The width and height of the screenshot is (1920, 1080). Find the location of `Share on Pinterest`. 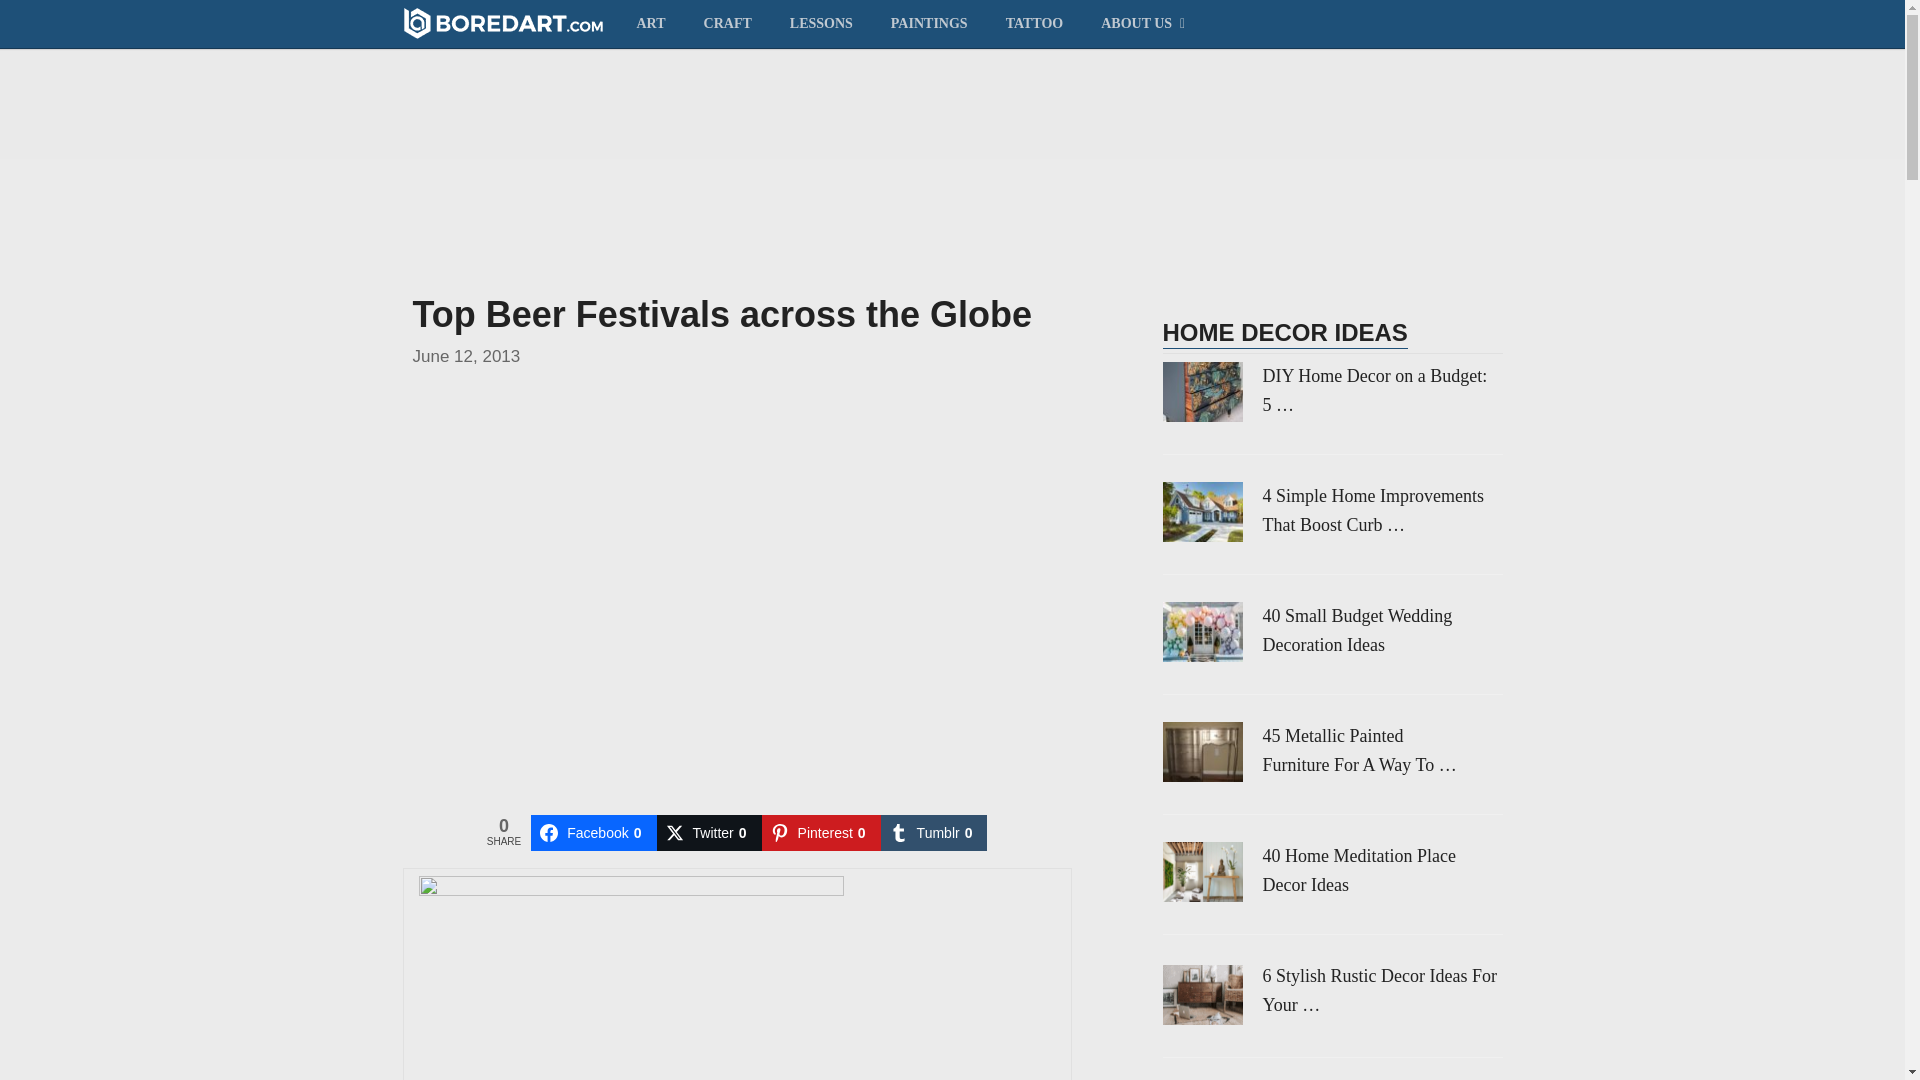

Share on Pinterest is located at coordinates (822, 833).